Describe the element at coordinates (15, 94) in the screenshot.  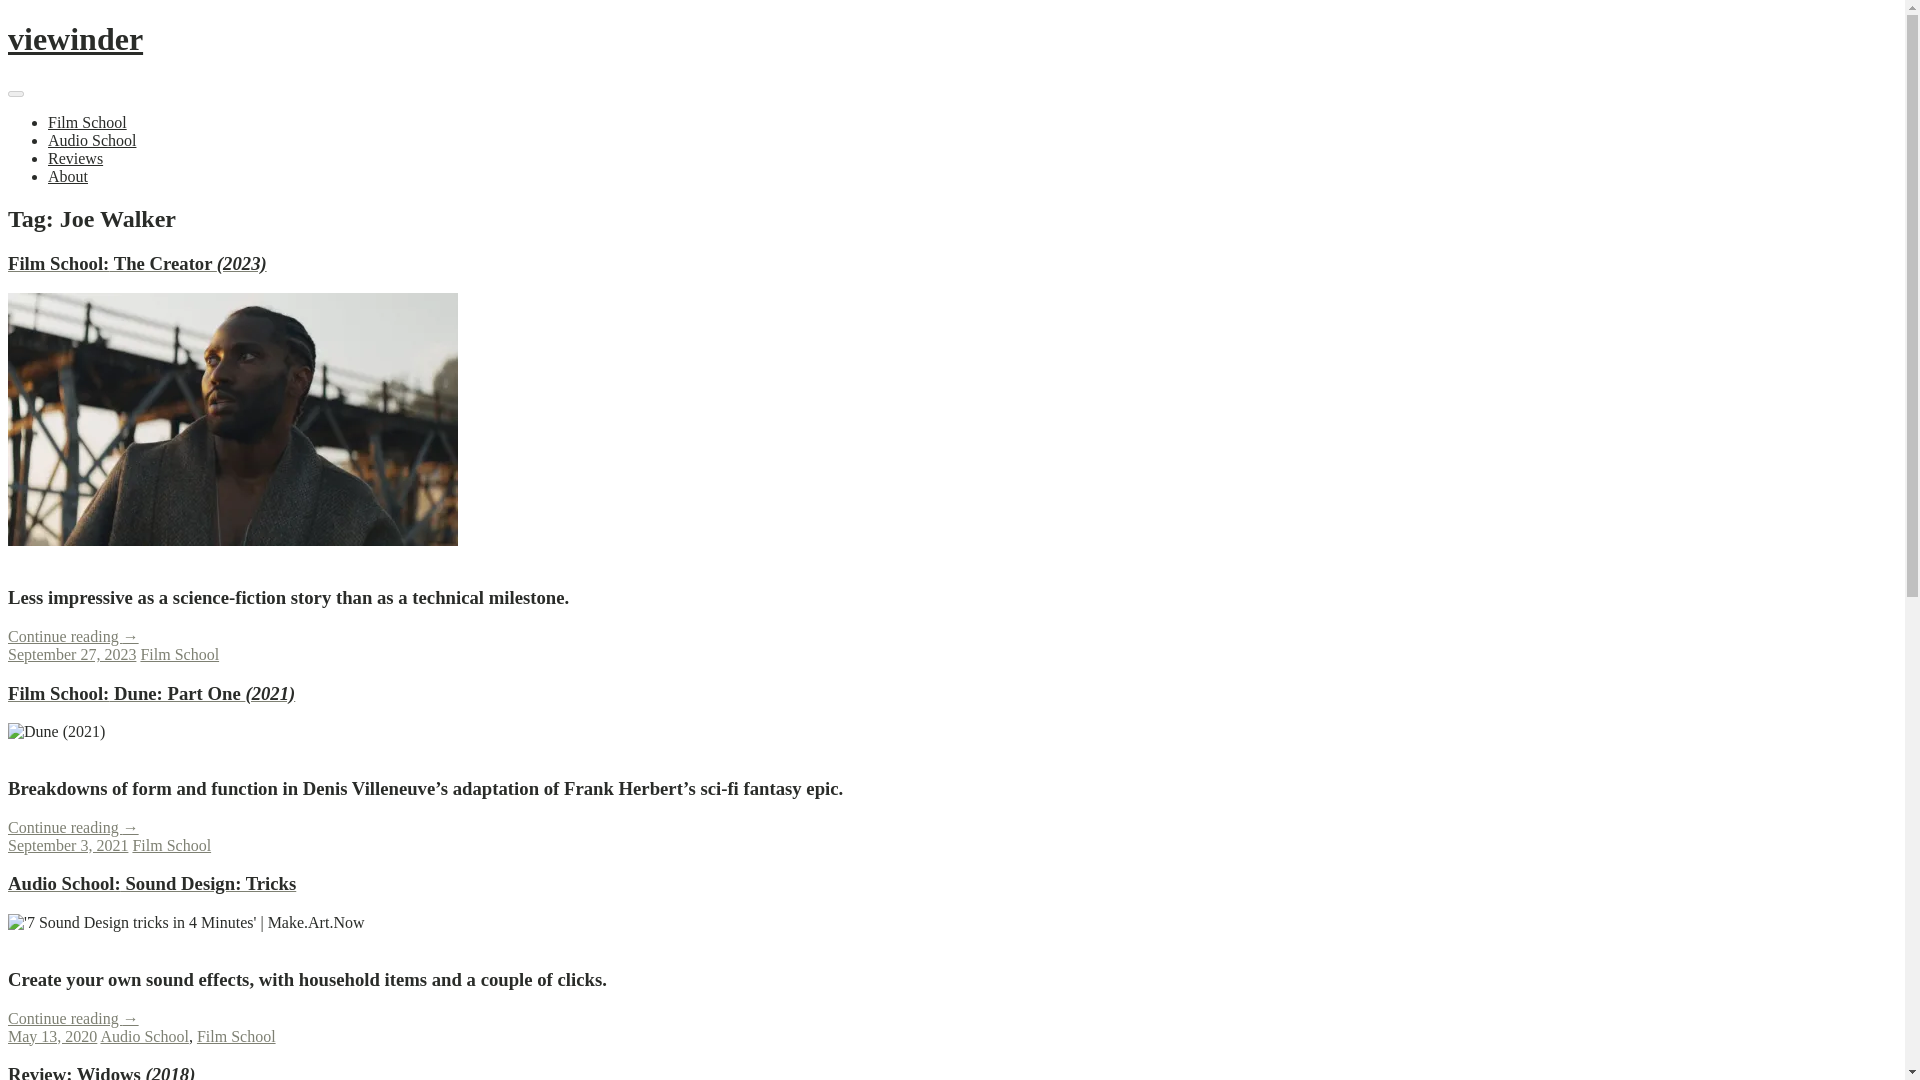
I see `Menu` at that location.